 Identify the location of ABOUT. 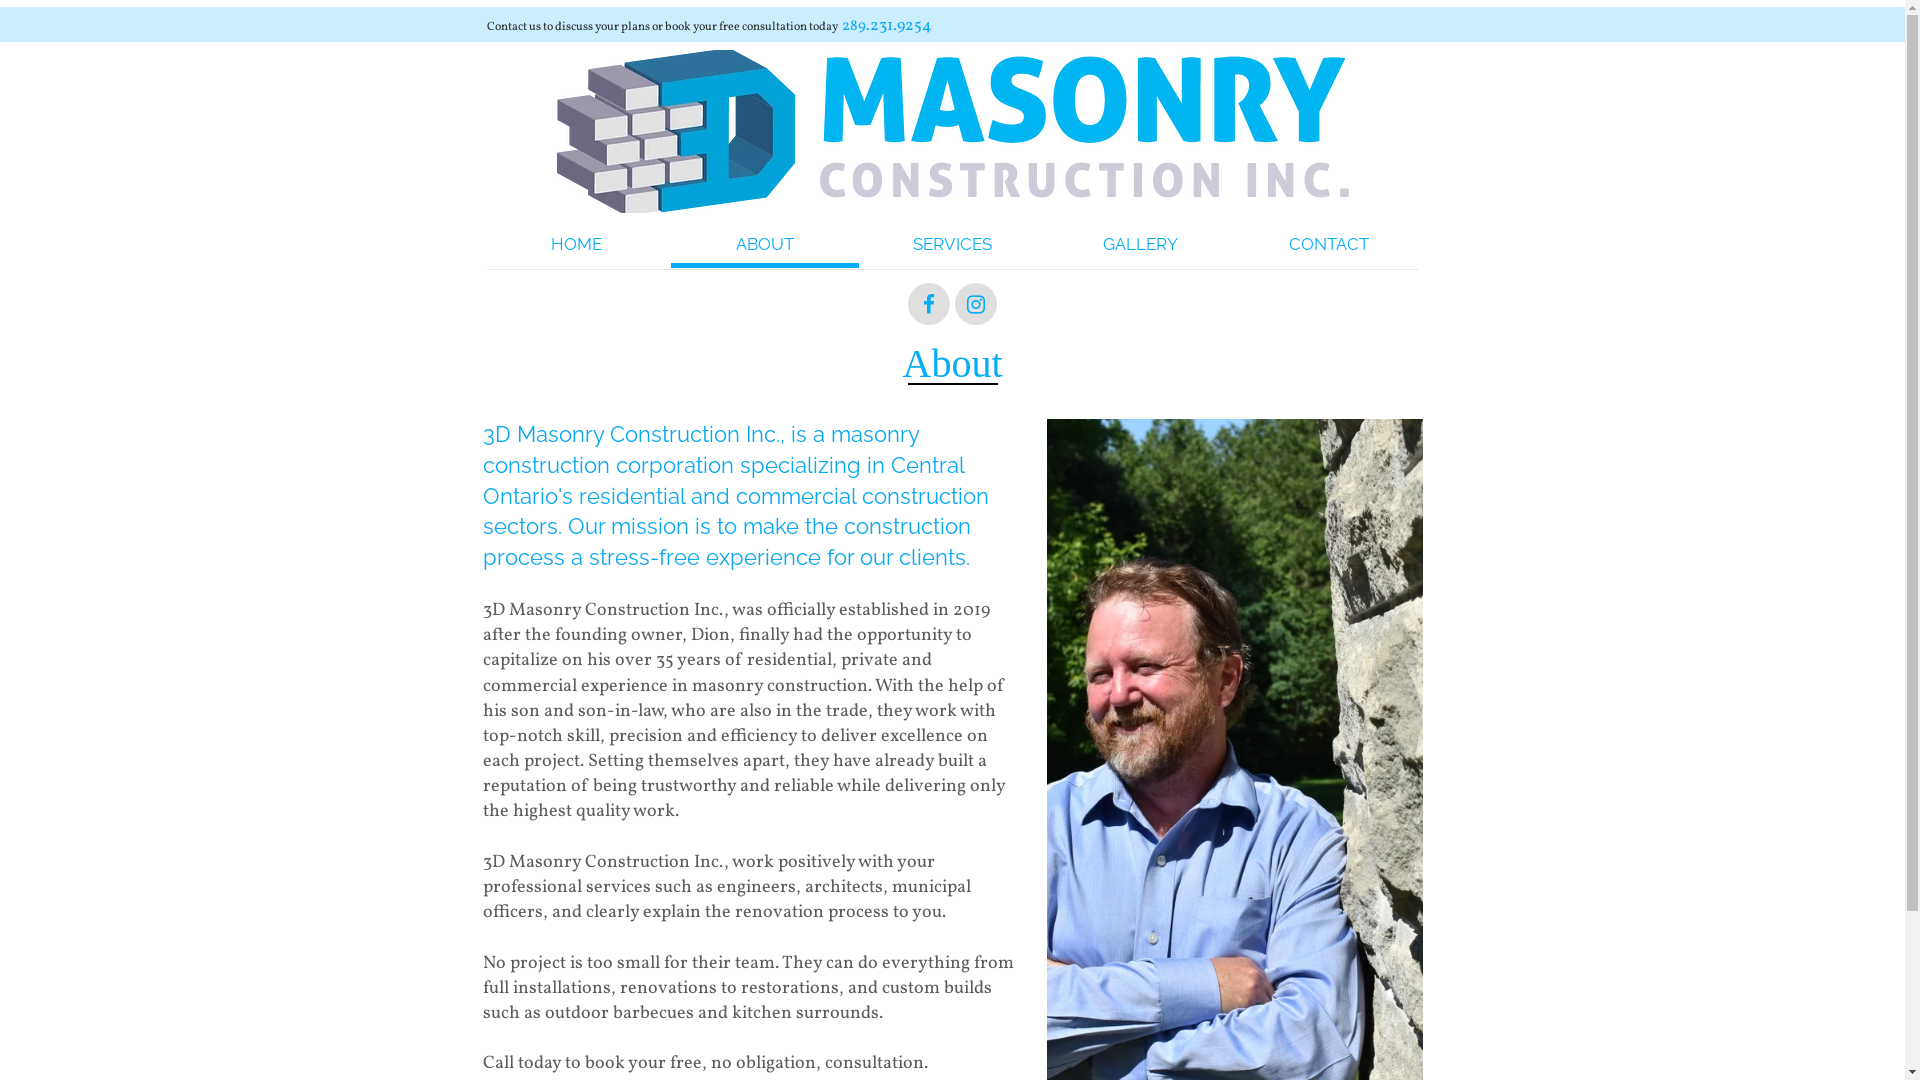
(764, 246).